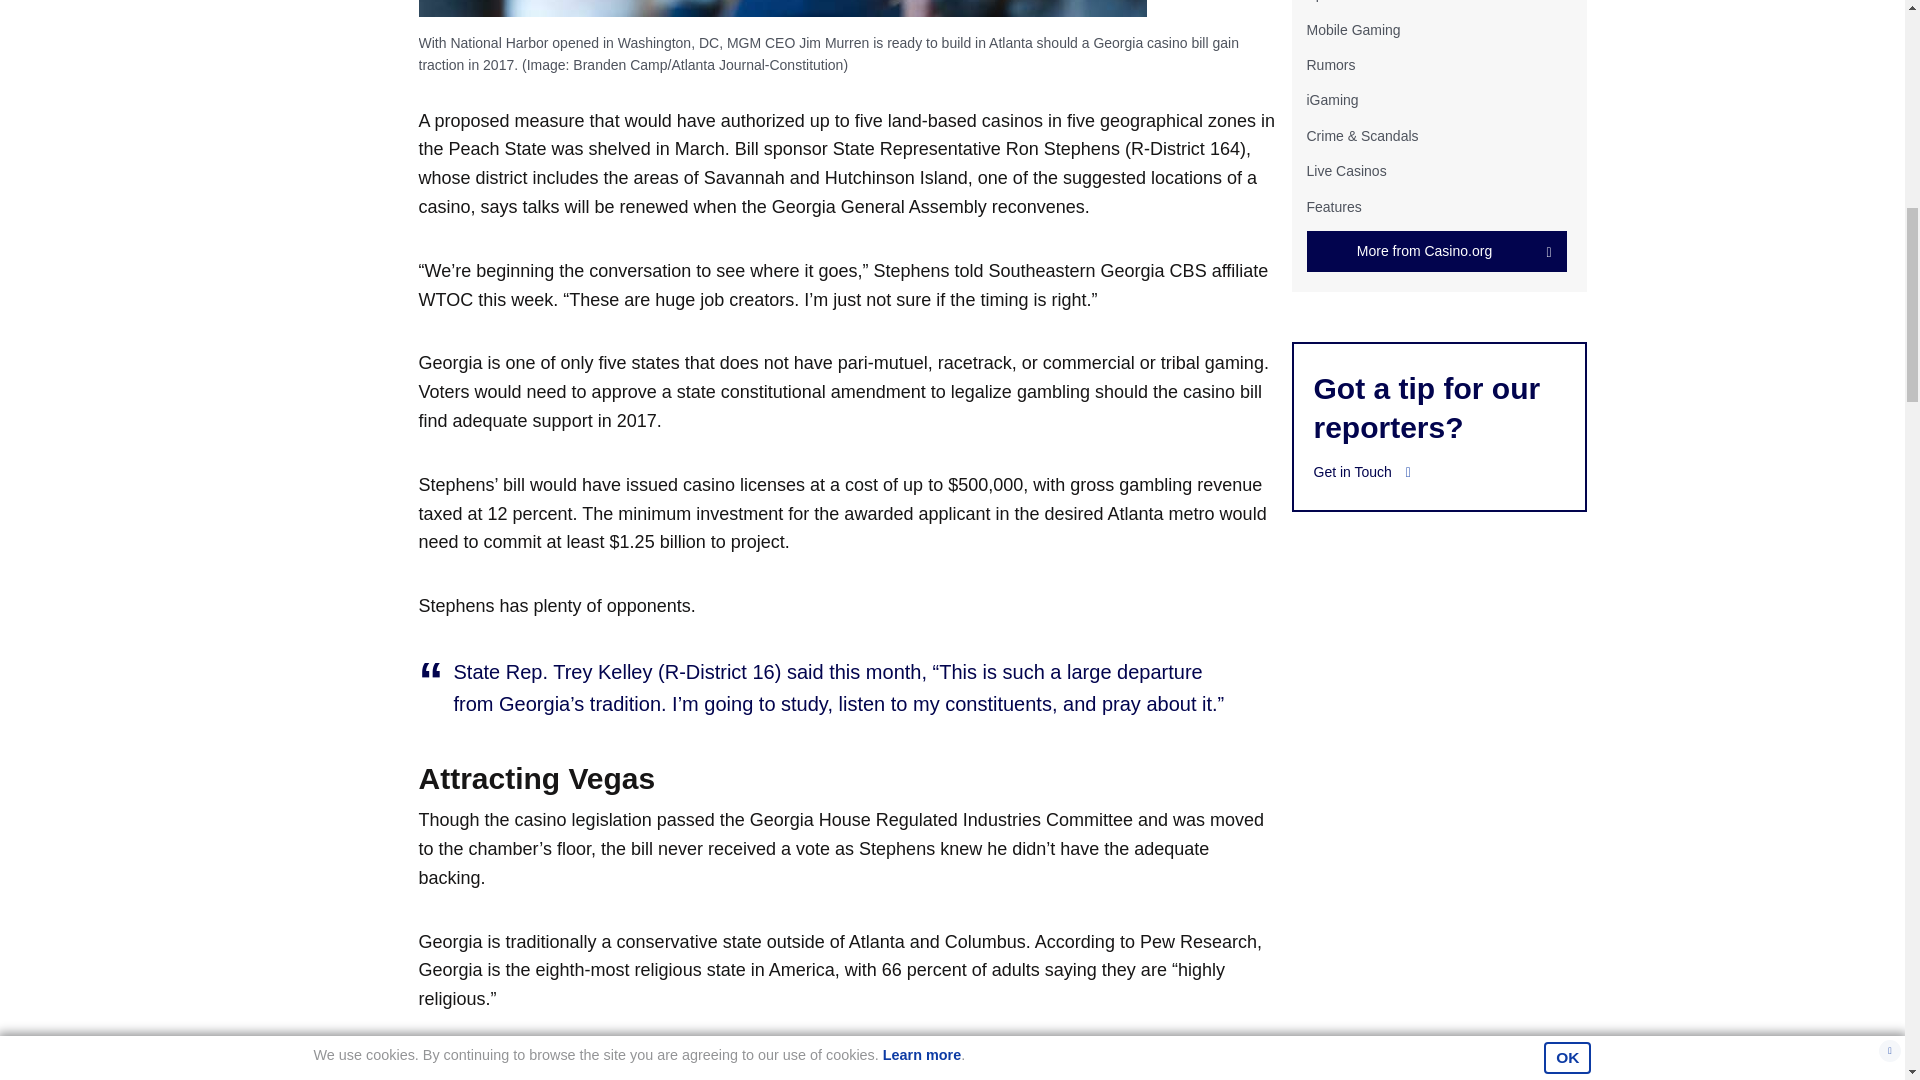  Describe the element at coordinates (1331, 100) in the screenshot. I see `iGaming` at that location.